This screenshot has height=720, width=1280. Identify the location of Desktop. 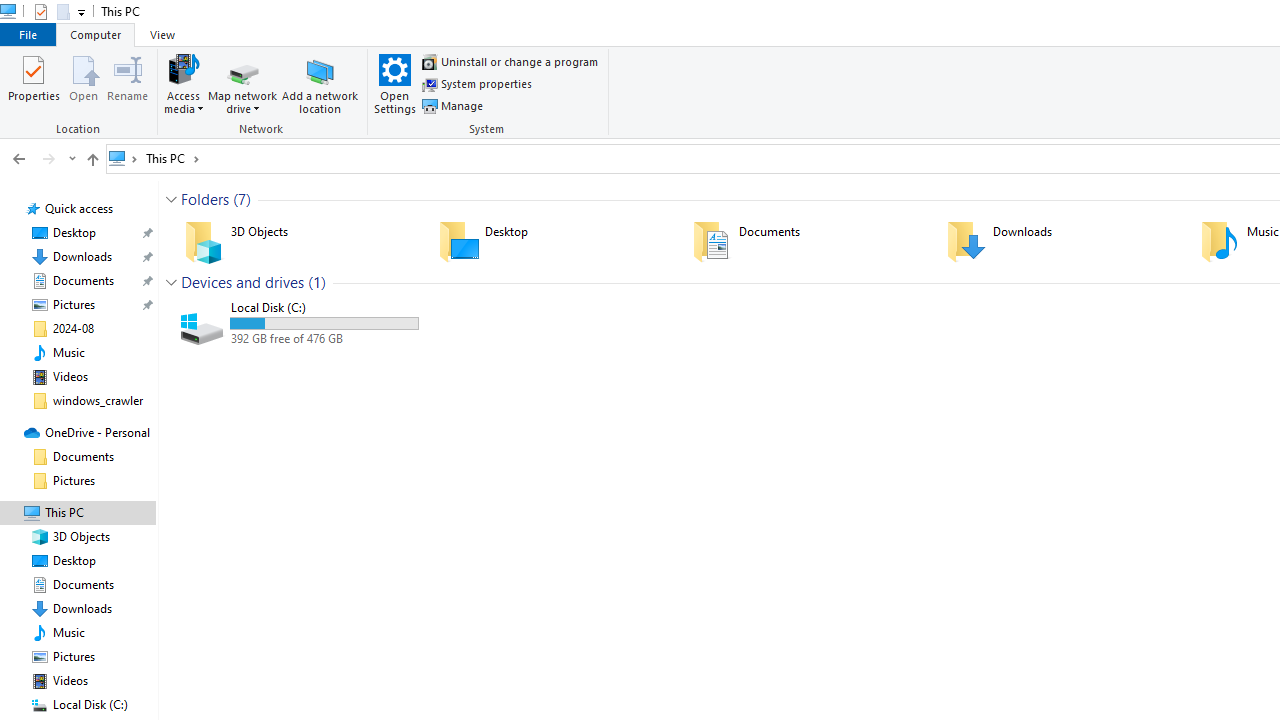
(552, 241).